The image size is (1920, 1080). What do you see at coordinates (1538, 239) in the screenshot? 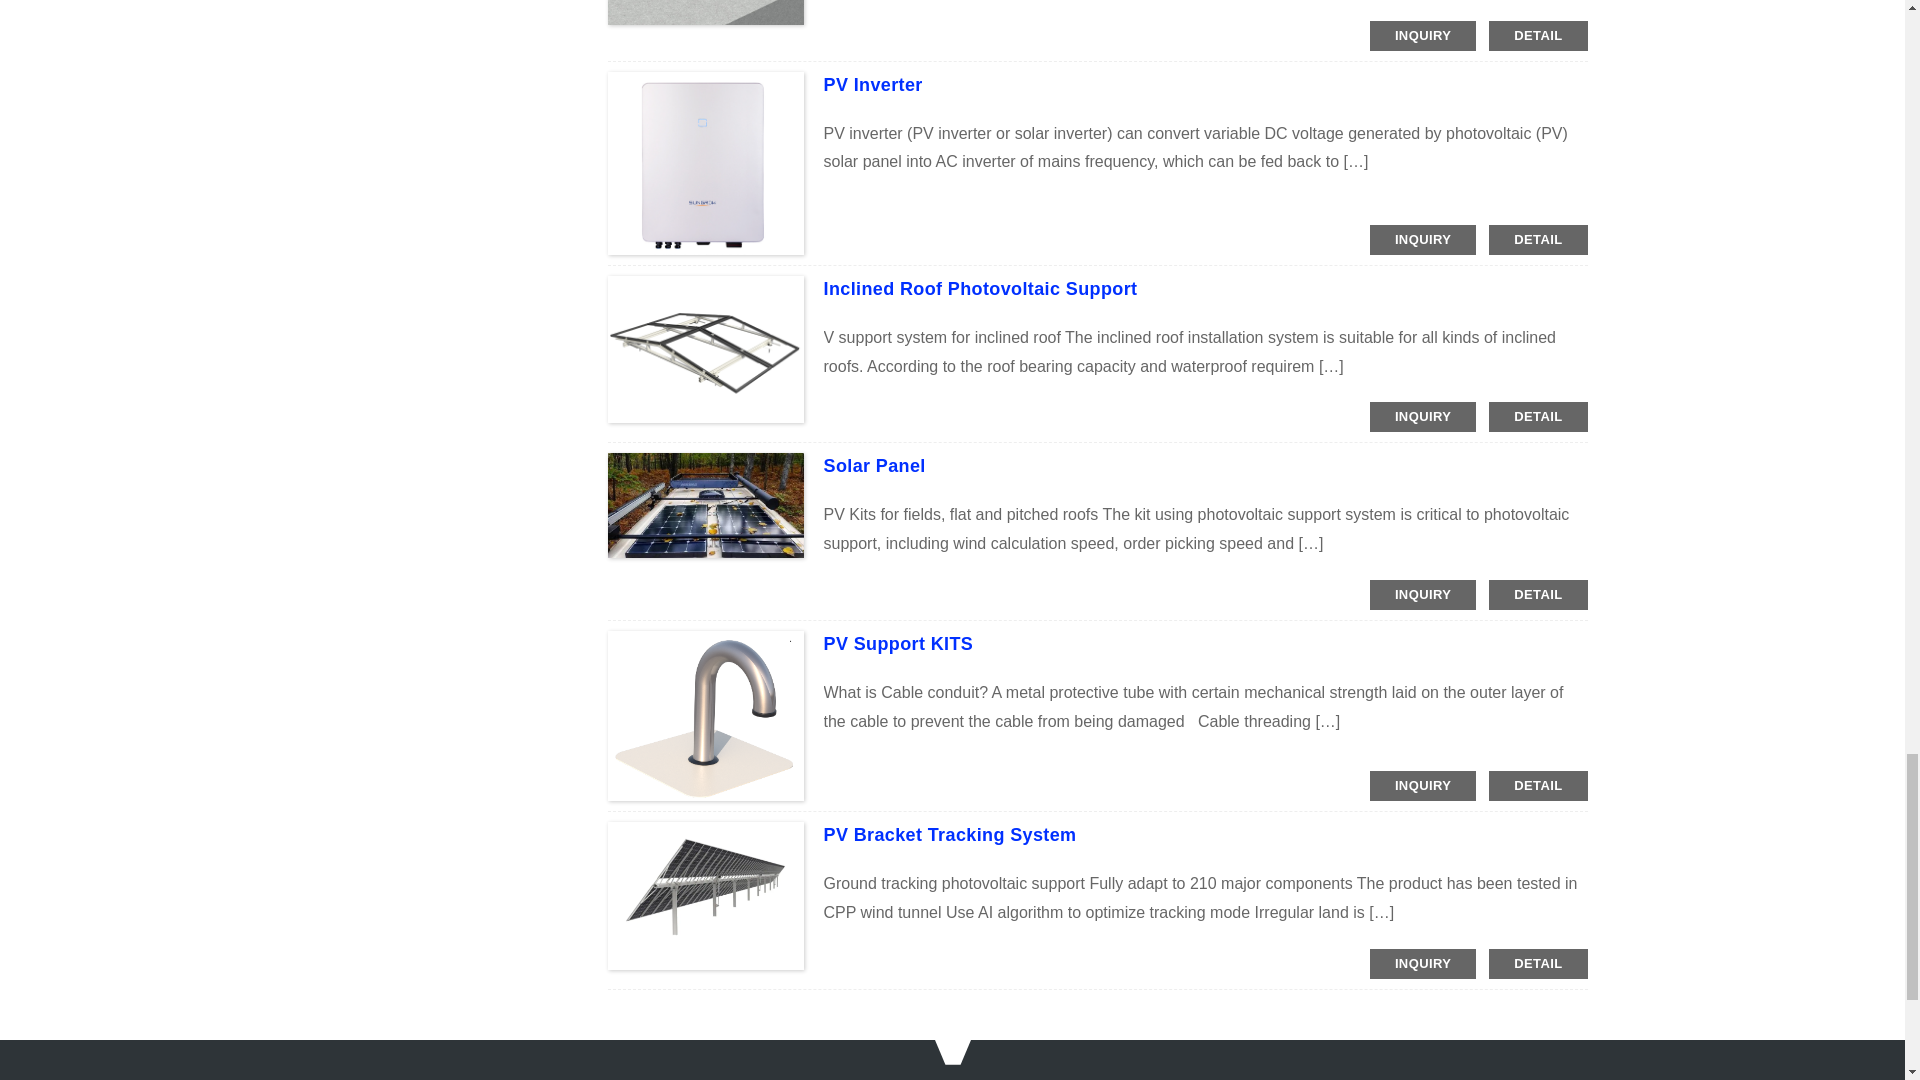
I see `DETAIL` at bounding box center [1538, 239].